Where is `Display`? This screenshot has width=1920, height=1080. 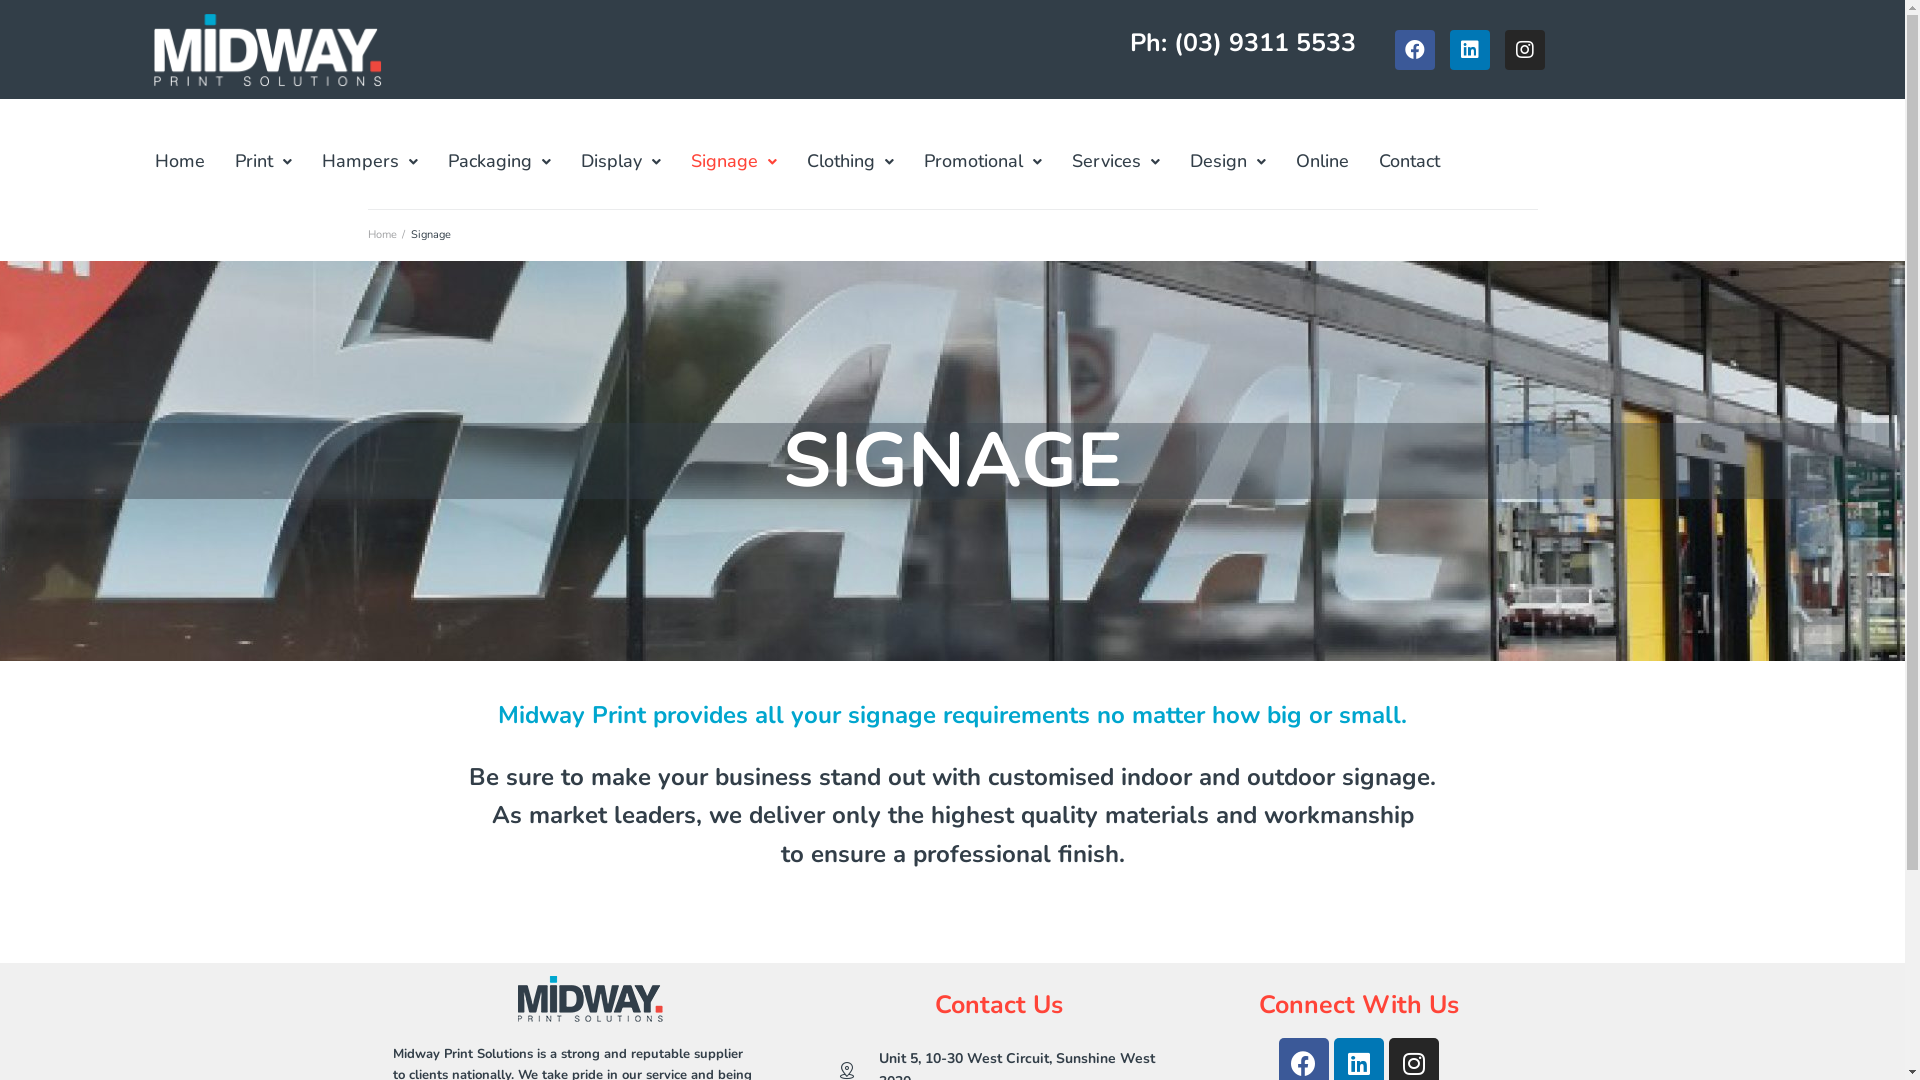 Display is located at coordinates (621, 162).